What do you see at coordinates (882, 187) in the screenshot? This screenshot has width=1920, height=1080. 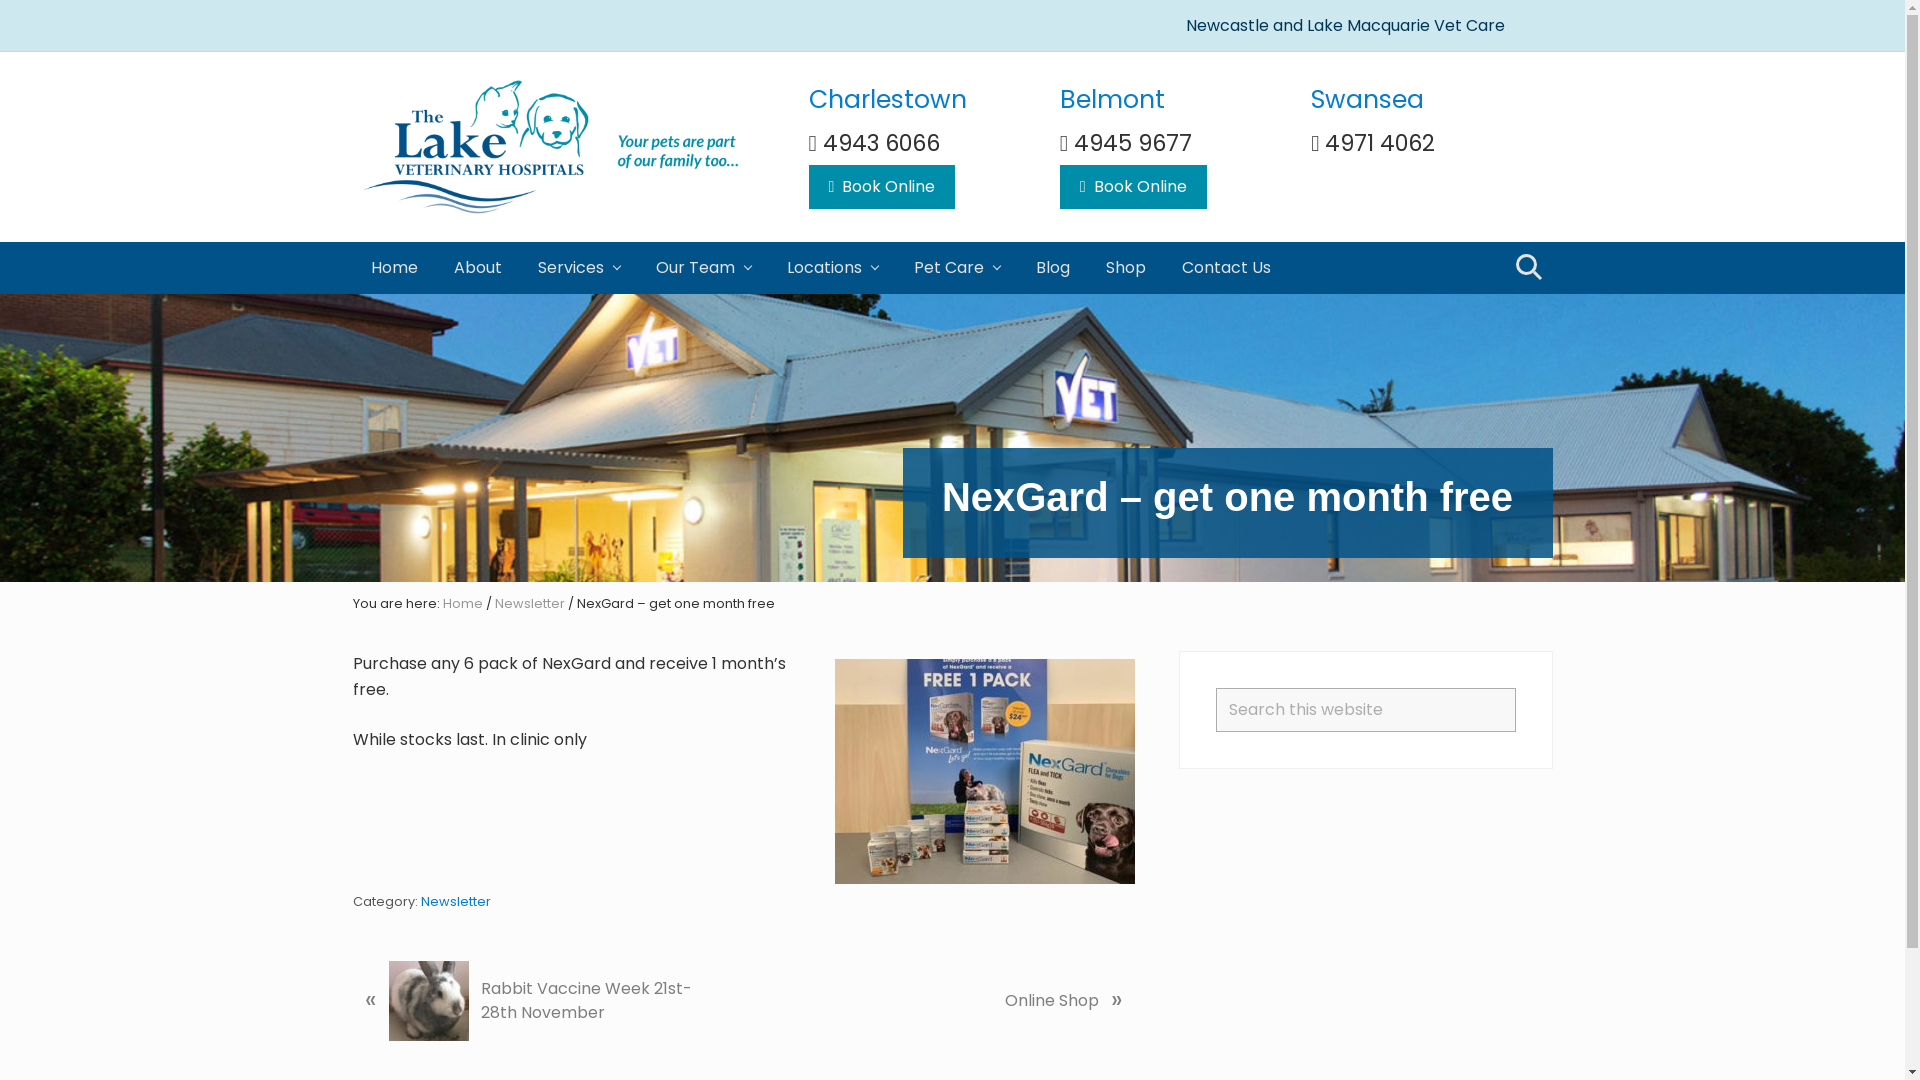 I see `  Book Online` at bounding box center [882, 187].